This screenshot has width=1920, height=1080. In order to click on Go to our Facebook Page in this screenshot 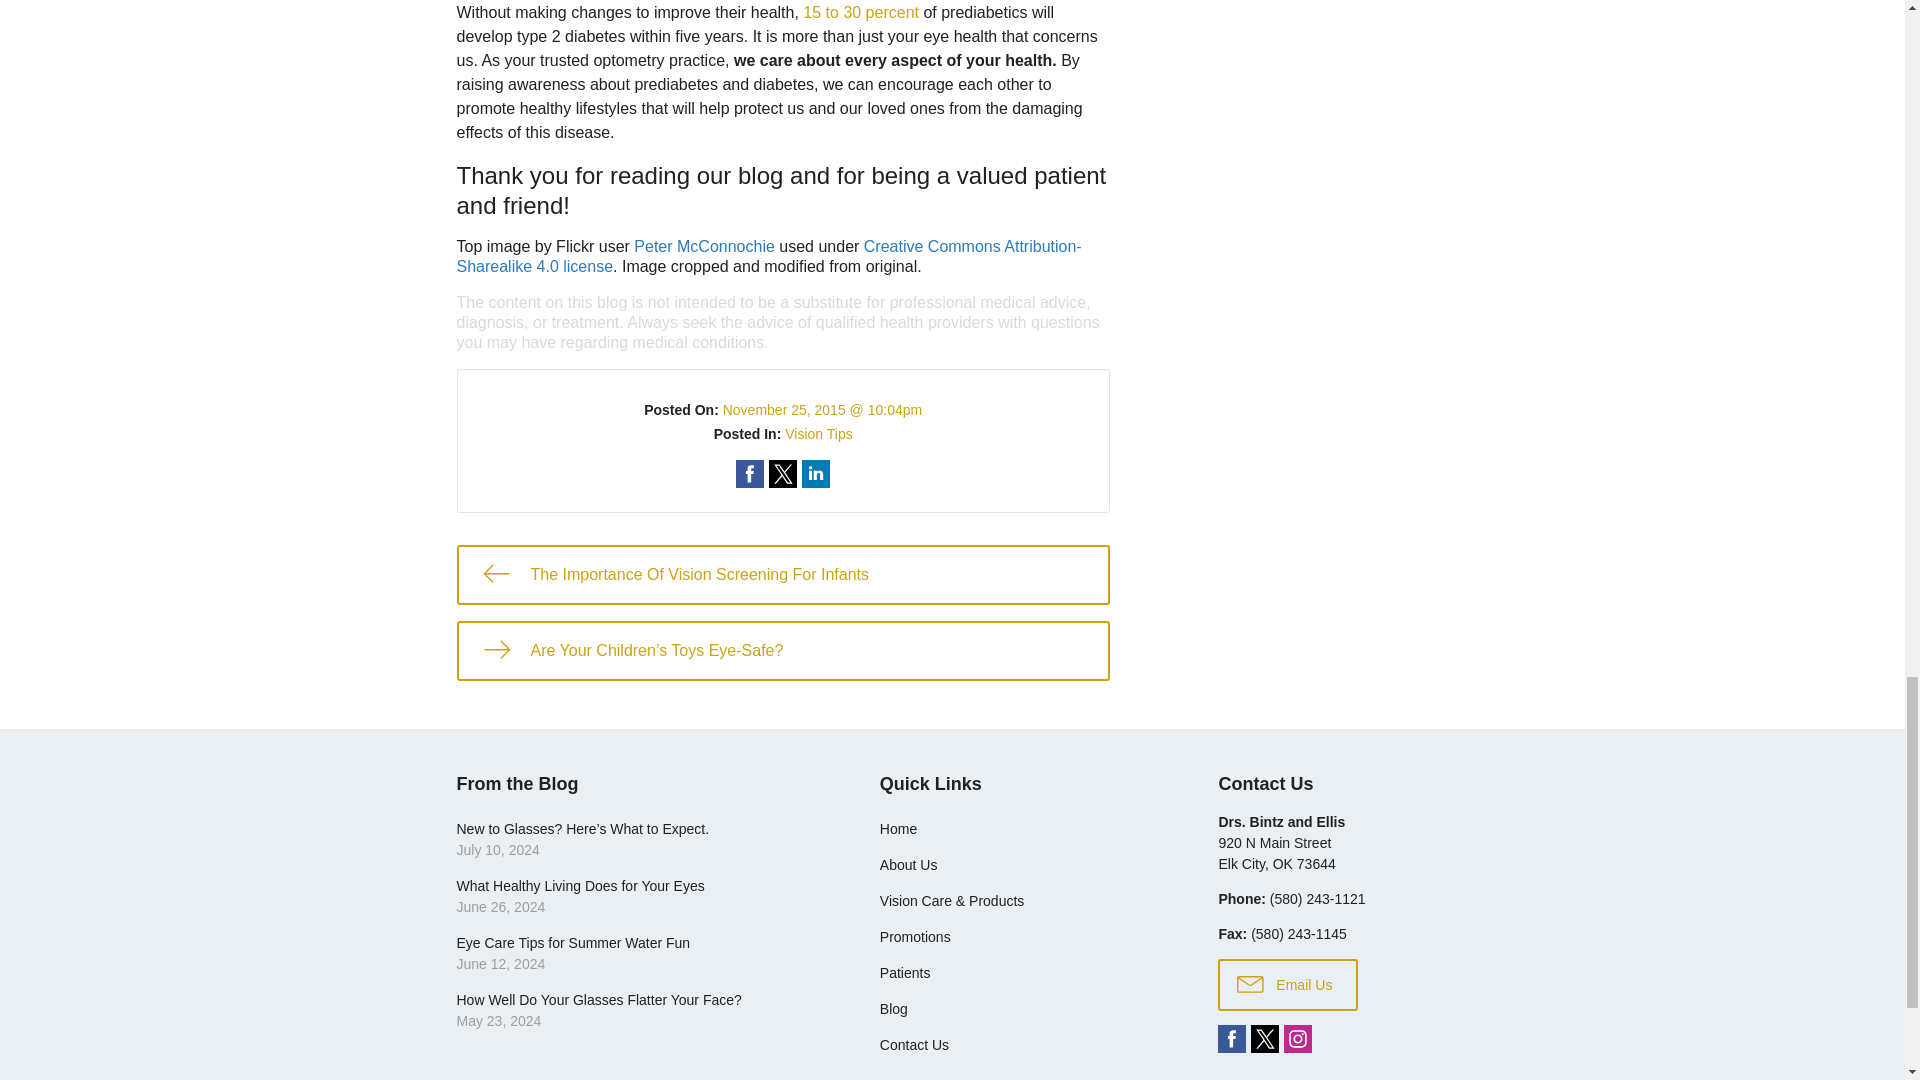, I will do `click(1232, 1038)`.